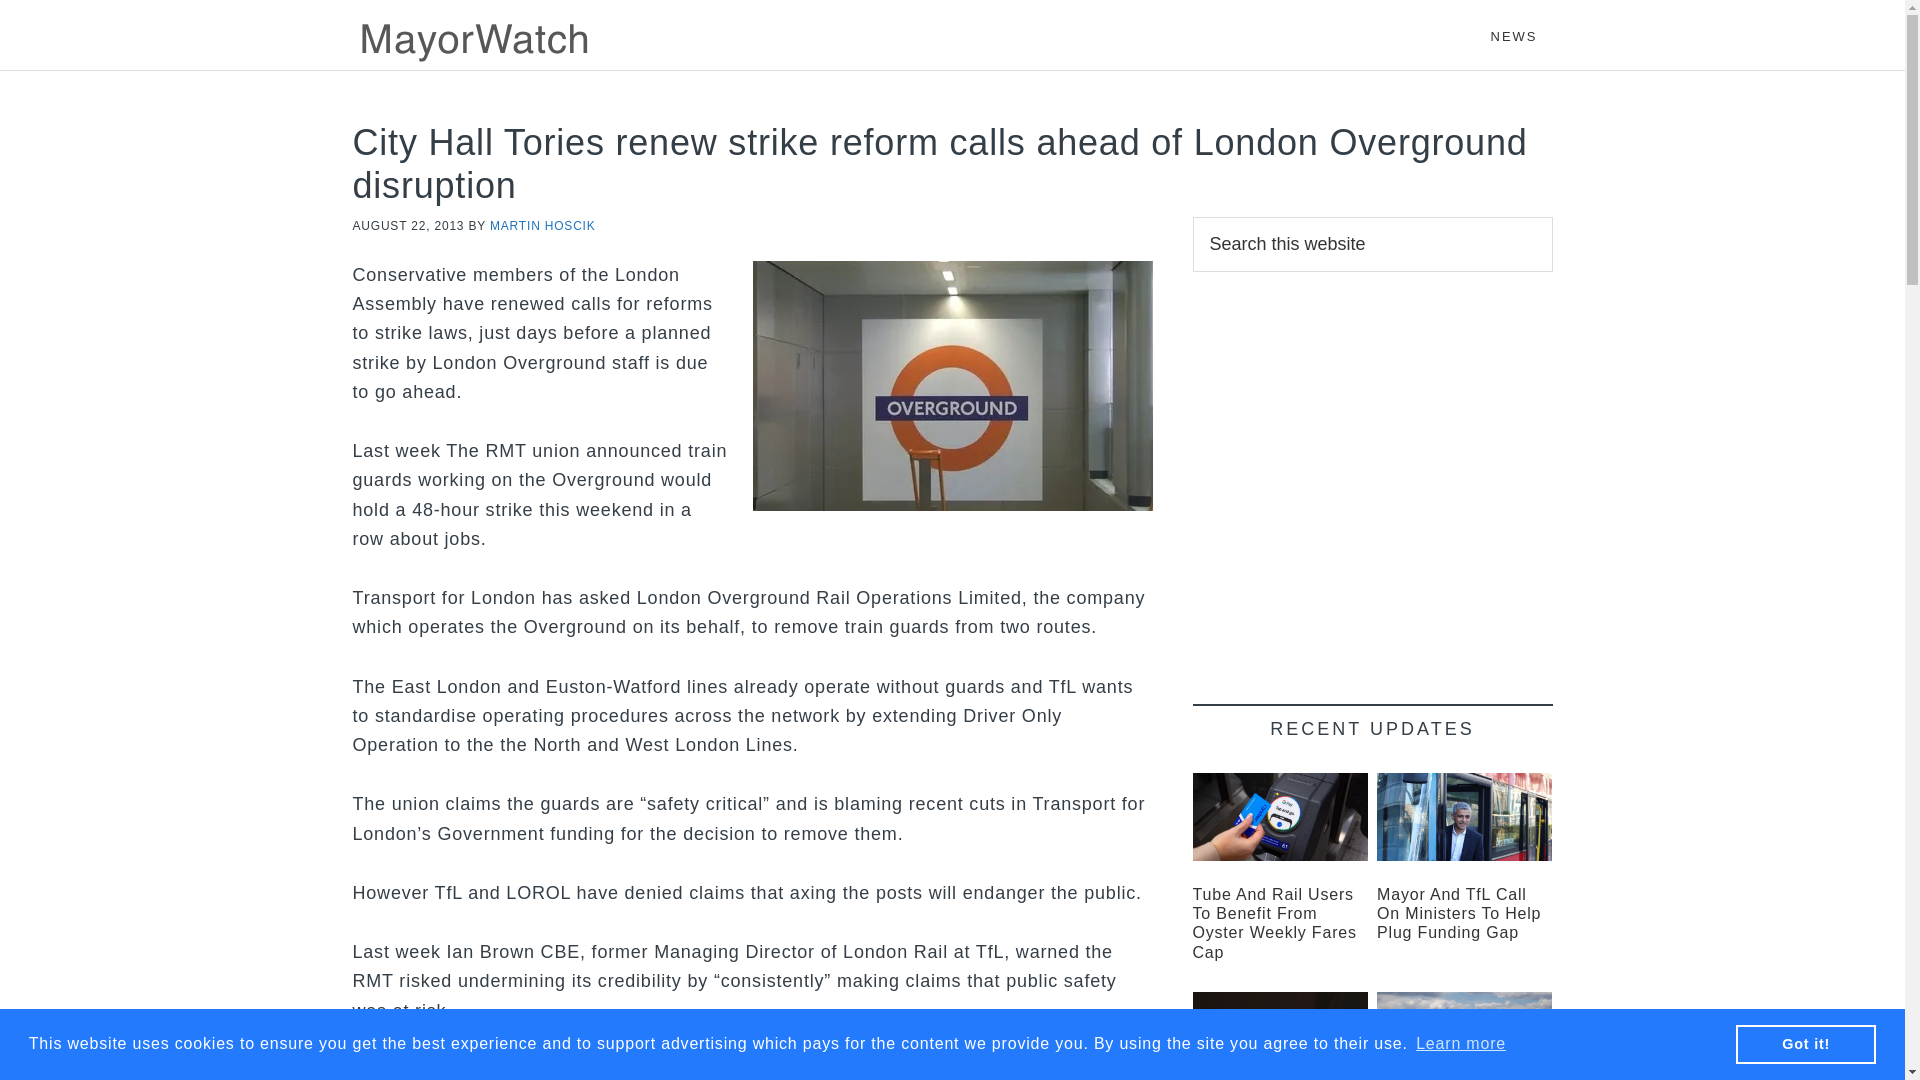 The image size is (1920, 1080). Describe the element at coordinates (1280, 816) in the screenshot. I see `Tube and rail users to benefit from Oyster weekly fares cap` at that location.